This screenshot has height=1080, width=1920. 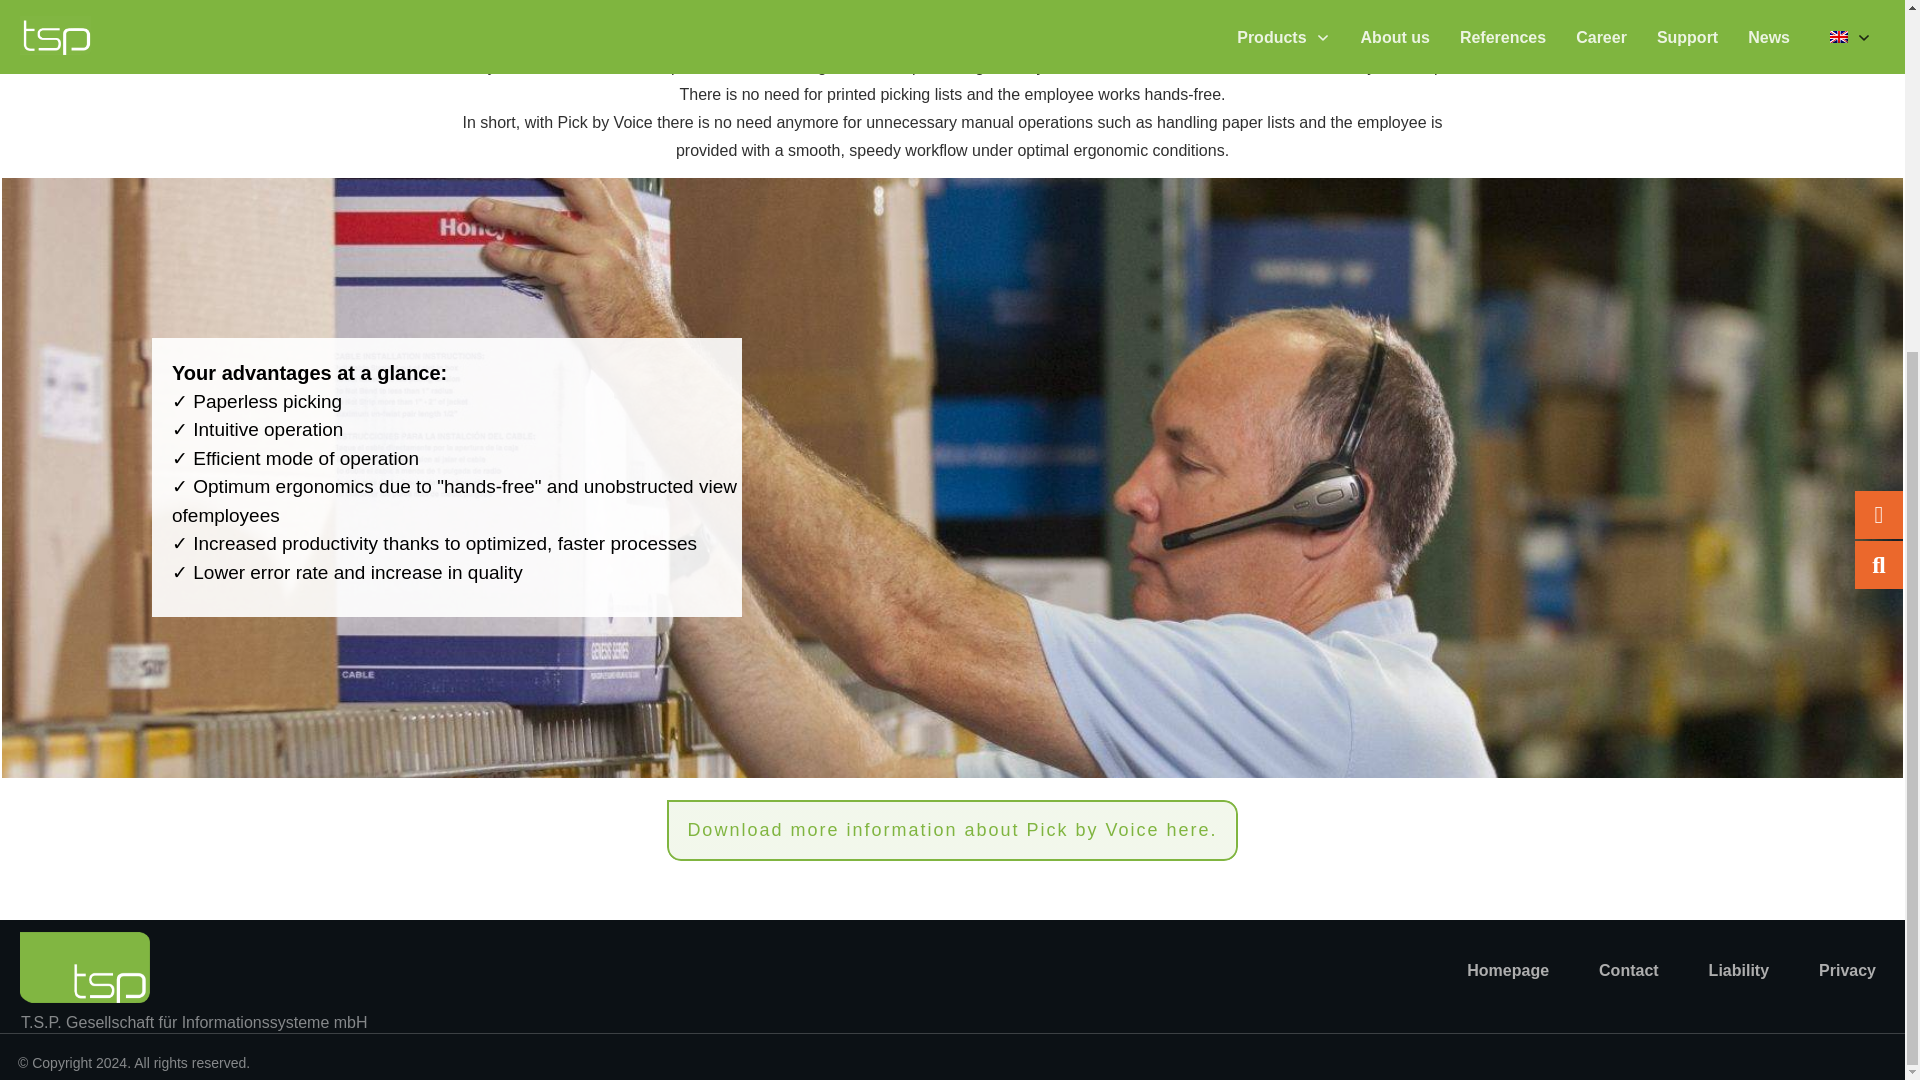 I want to click on Liability, so click(x=1738, y=970).